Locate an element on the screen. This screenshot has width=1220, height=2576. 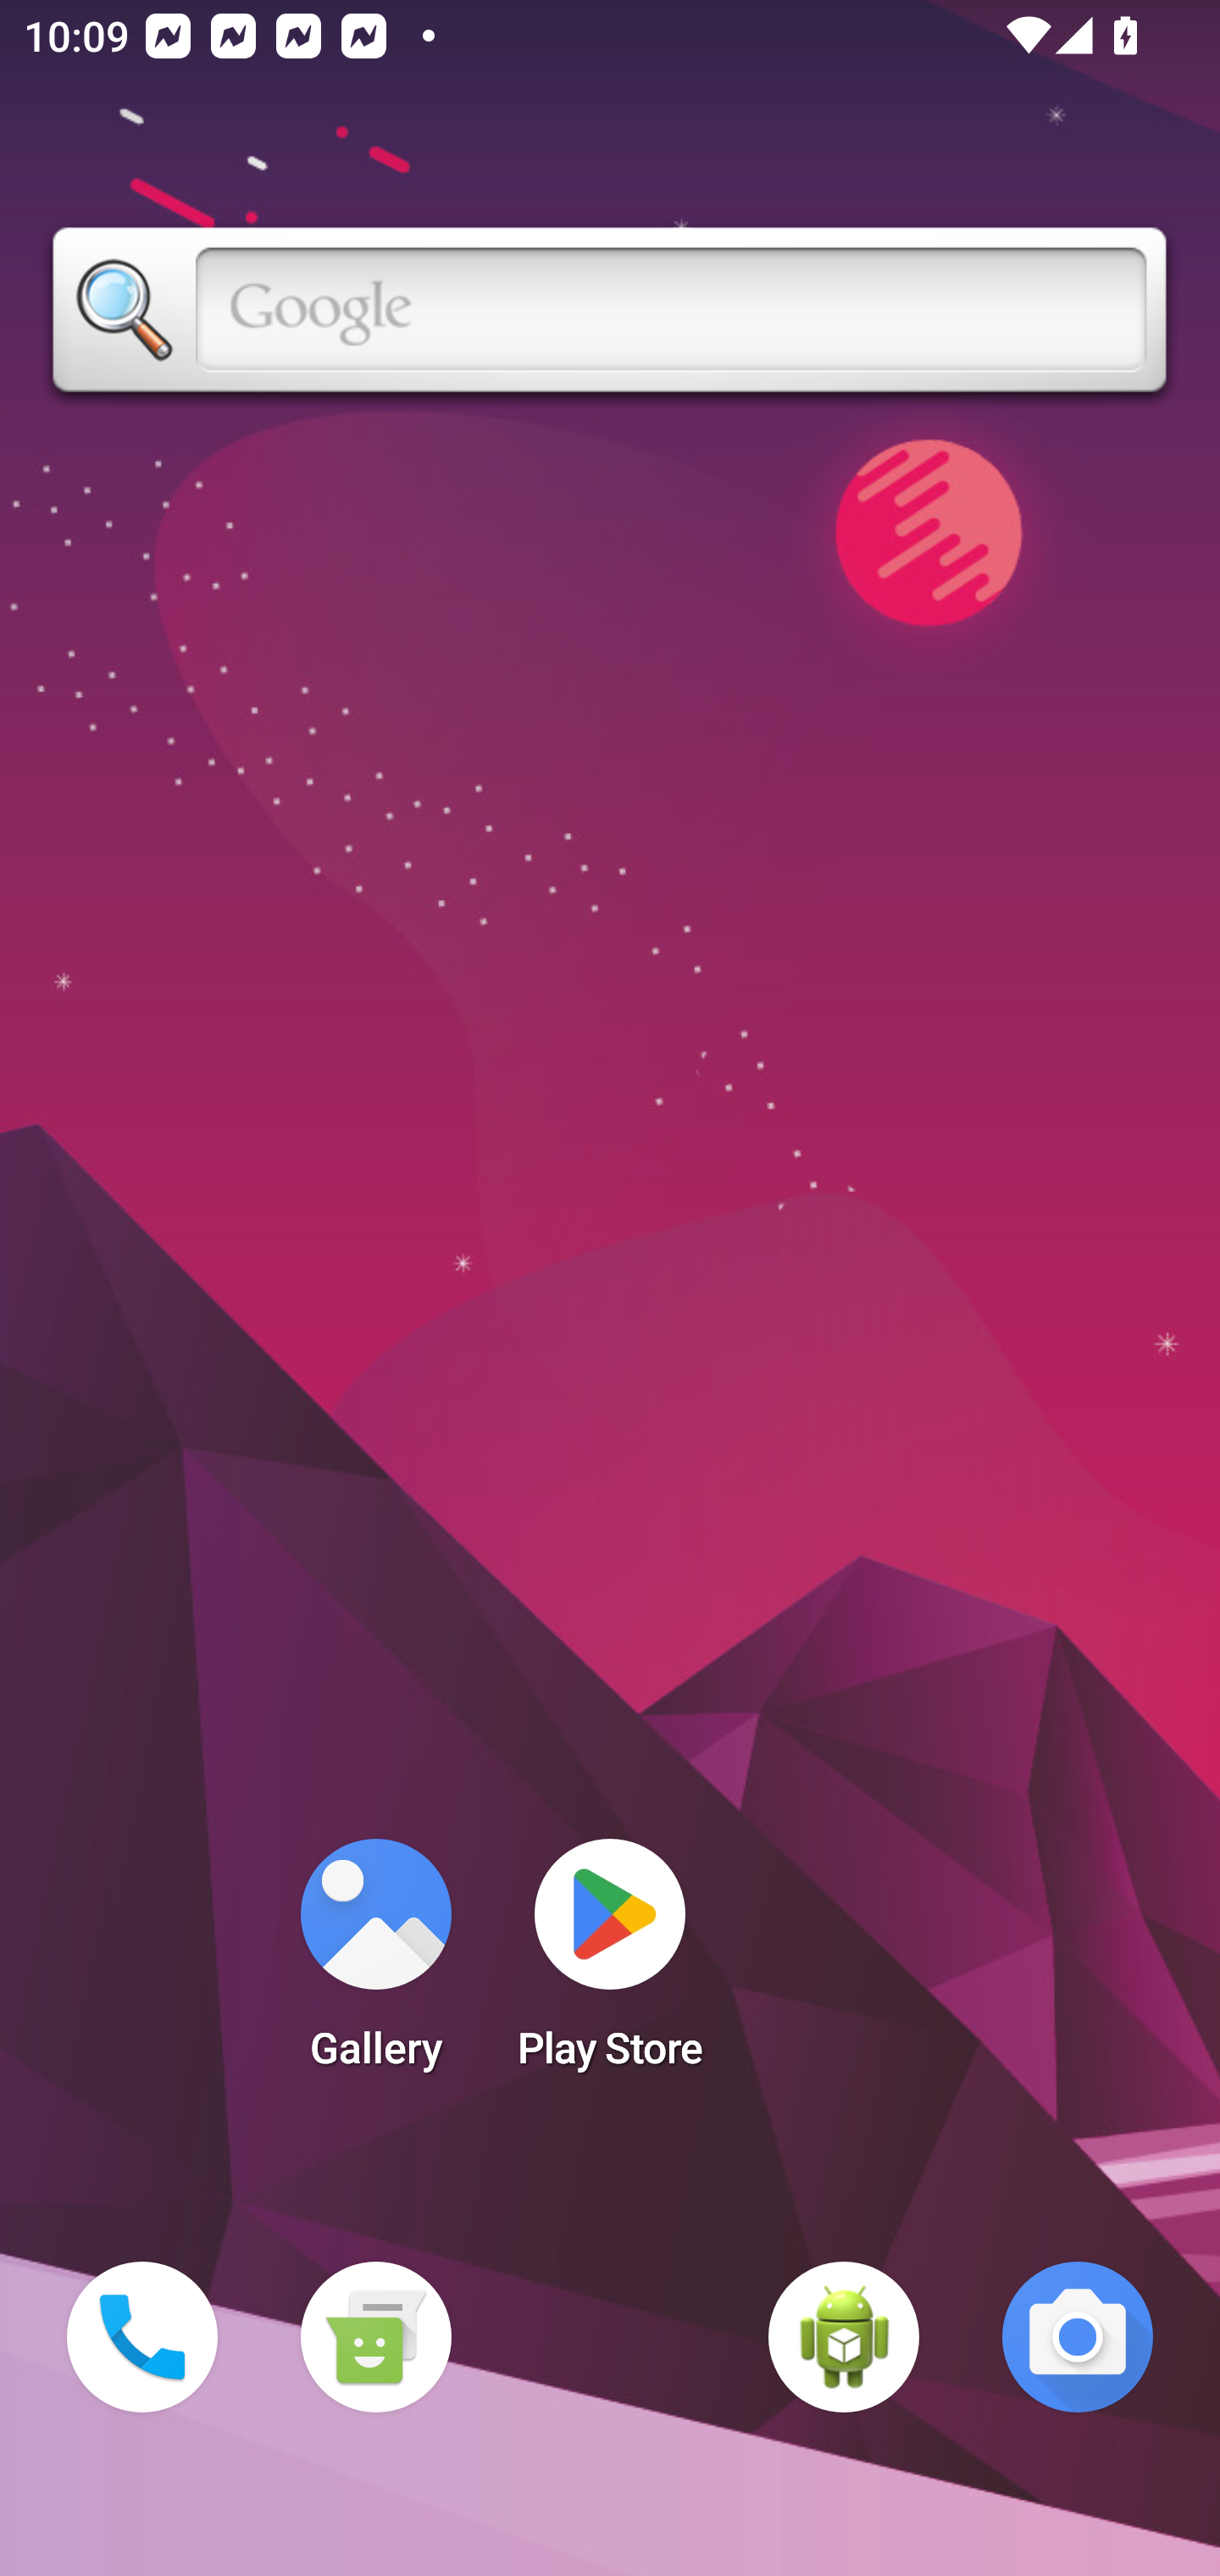
Phone is located at coordinates (142, 2337).